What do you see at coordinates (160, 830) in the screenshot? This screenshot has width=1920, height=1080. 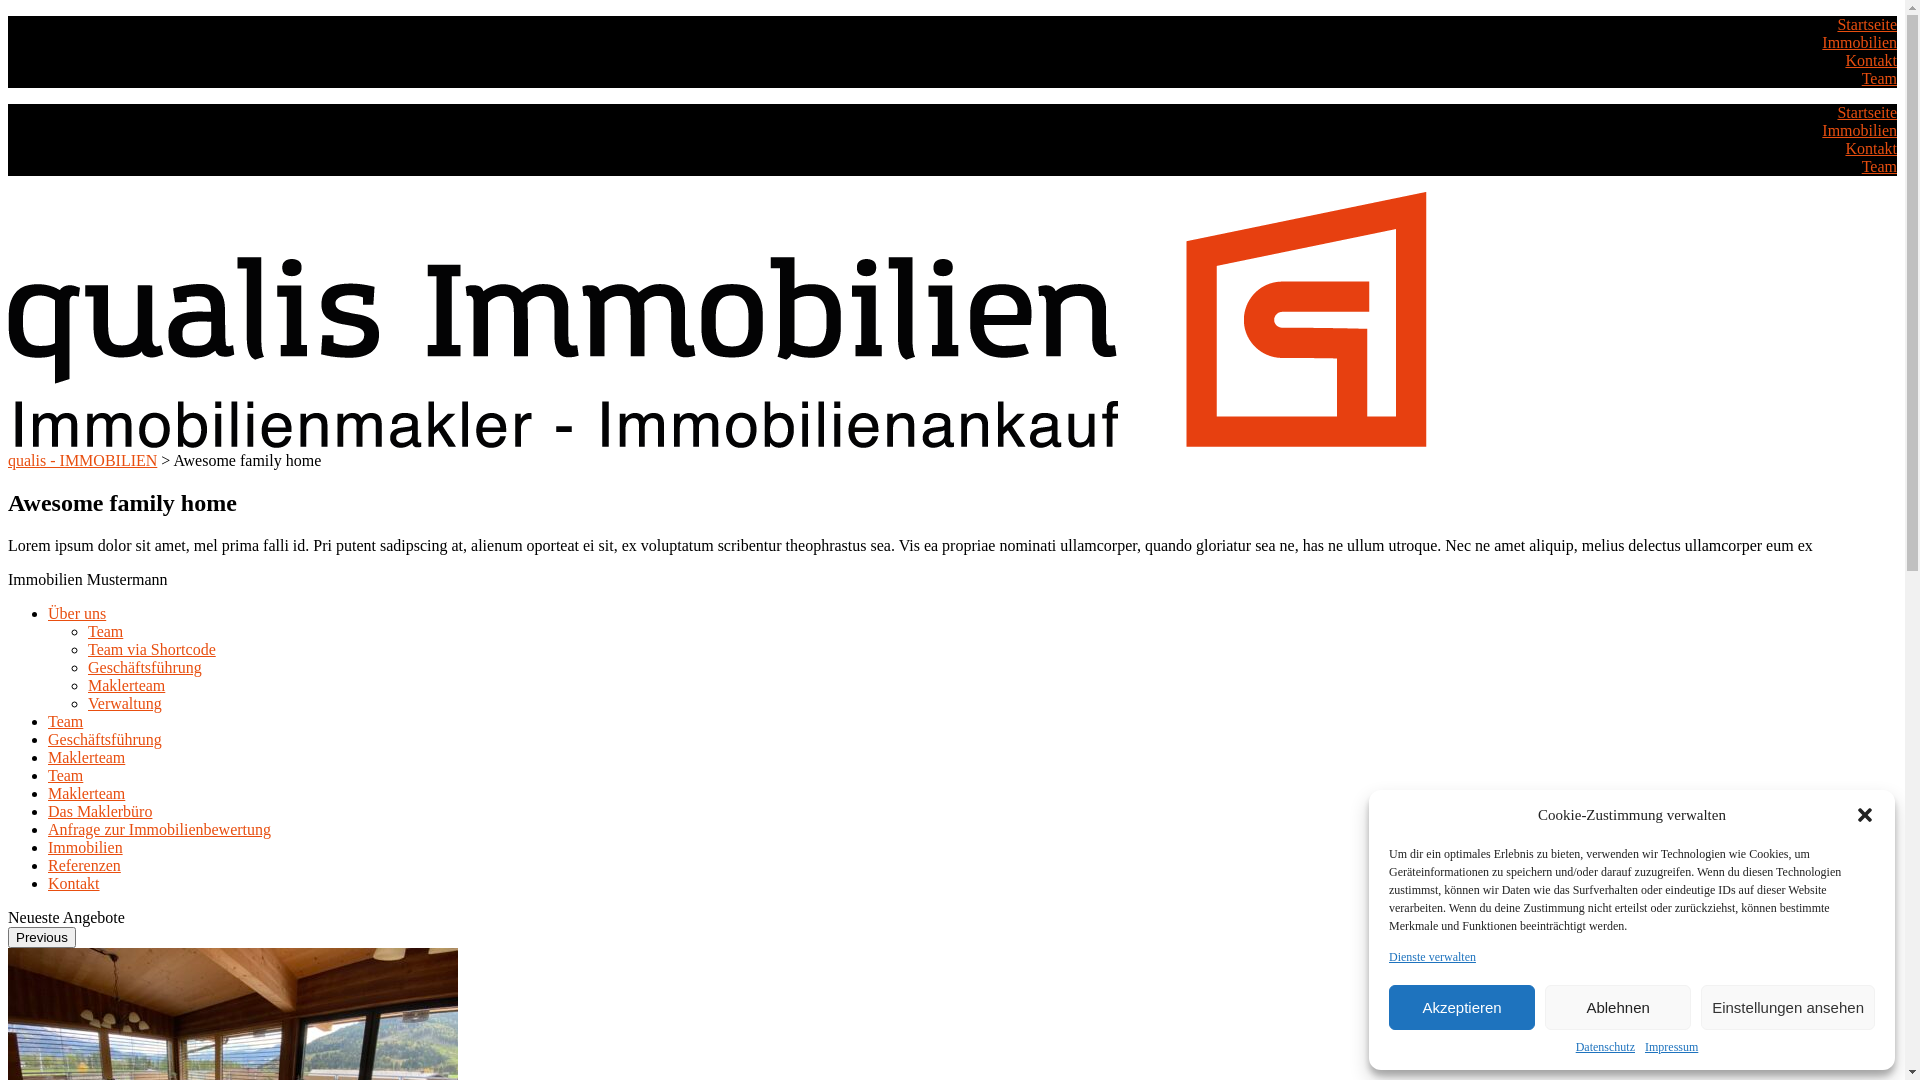 I see `Anfrage zur Immobilienbewertung` at bounding box center [160, 830].